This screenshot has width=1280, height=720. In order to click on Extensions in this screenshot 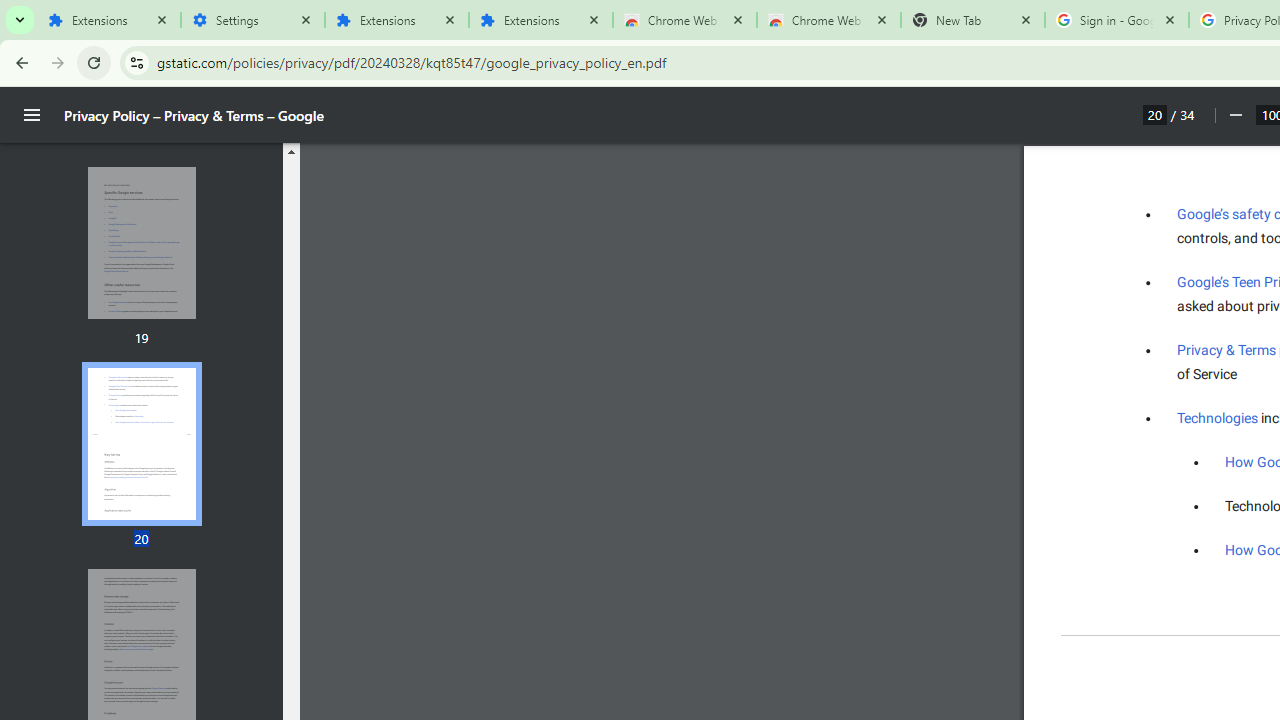, I will do `click(540, 20)`.